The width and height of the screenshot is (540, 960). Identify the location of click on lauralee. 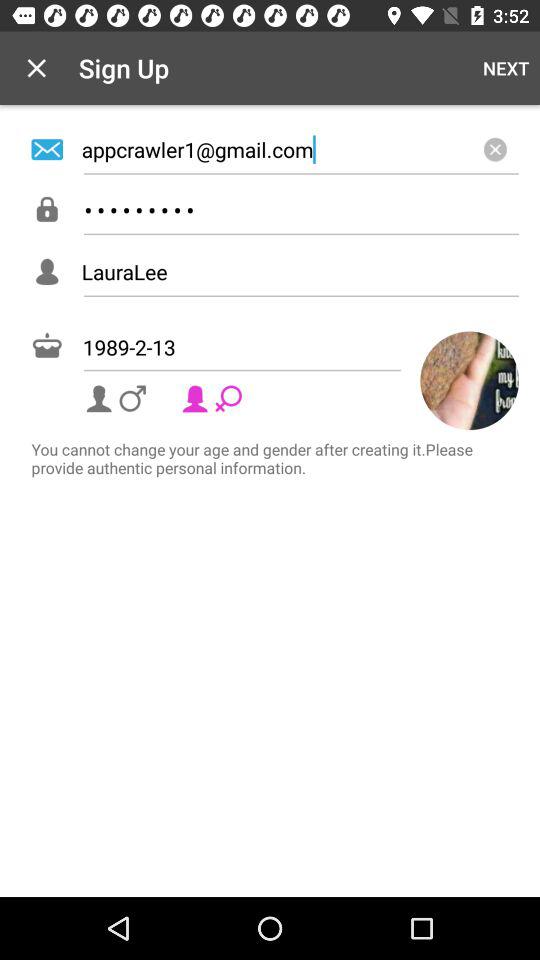
(300, 272).